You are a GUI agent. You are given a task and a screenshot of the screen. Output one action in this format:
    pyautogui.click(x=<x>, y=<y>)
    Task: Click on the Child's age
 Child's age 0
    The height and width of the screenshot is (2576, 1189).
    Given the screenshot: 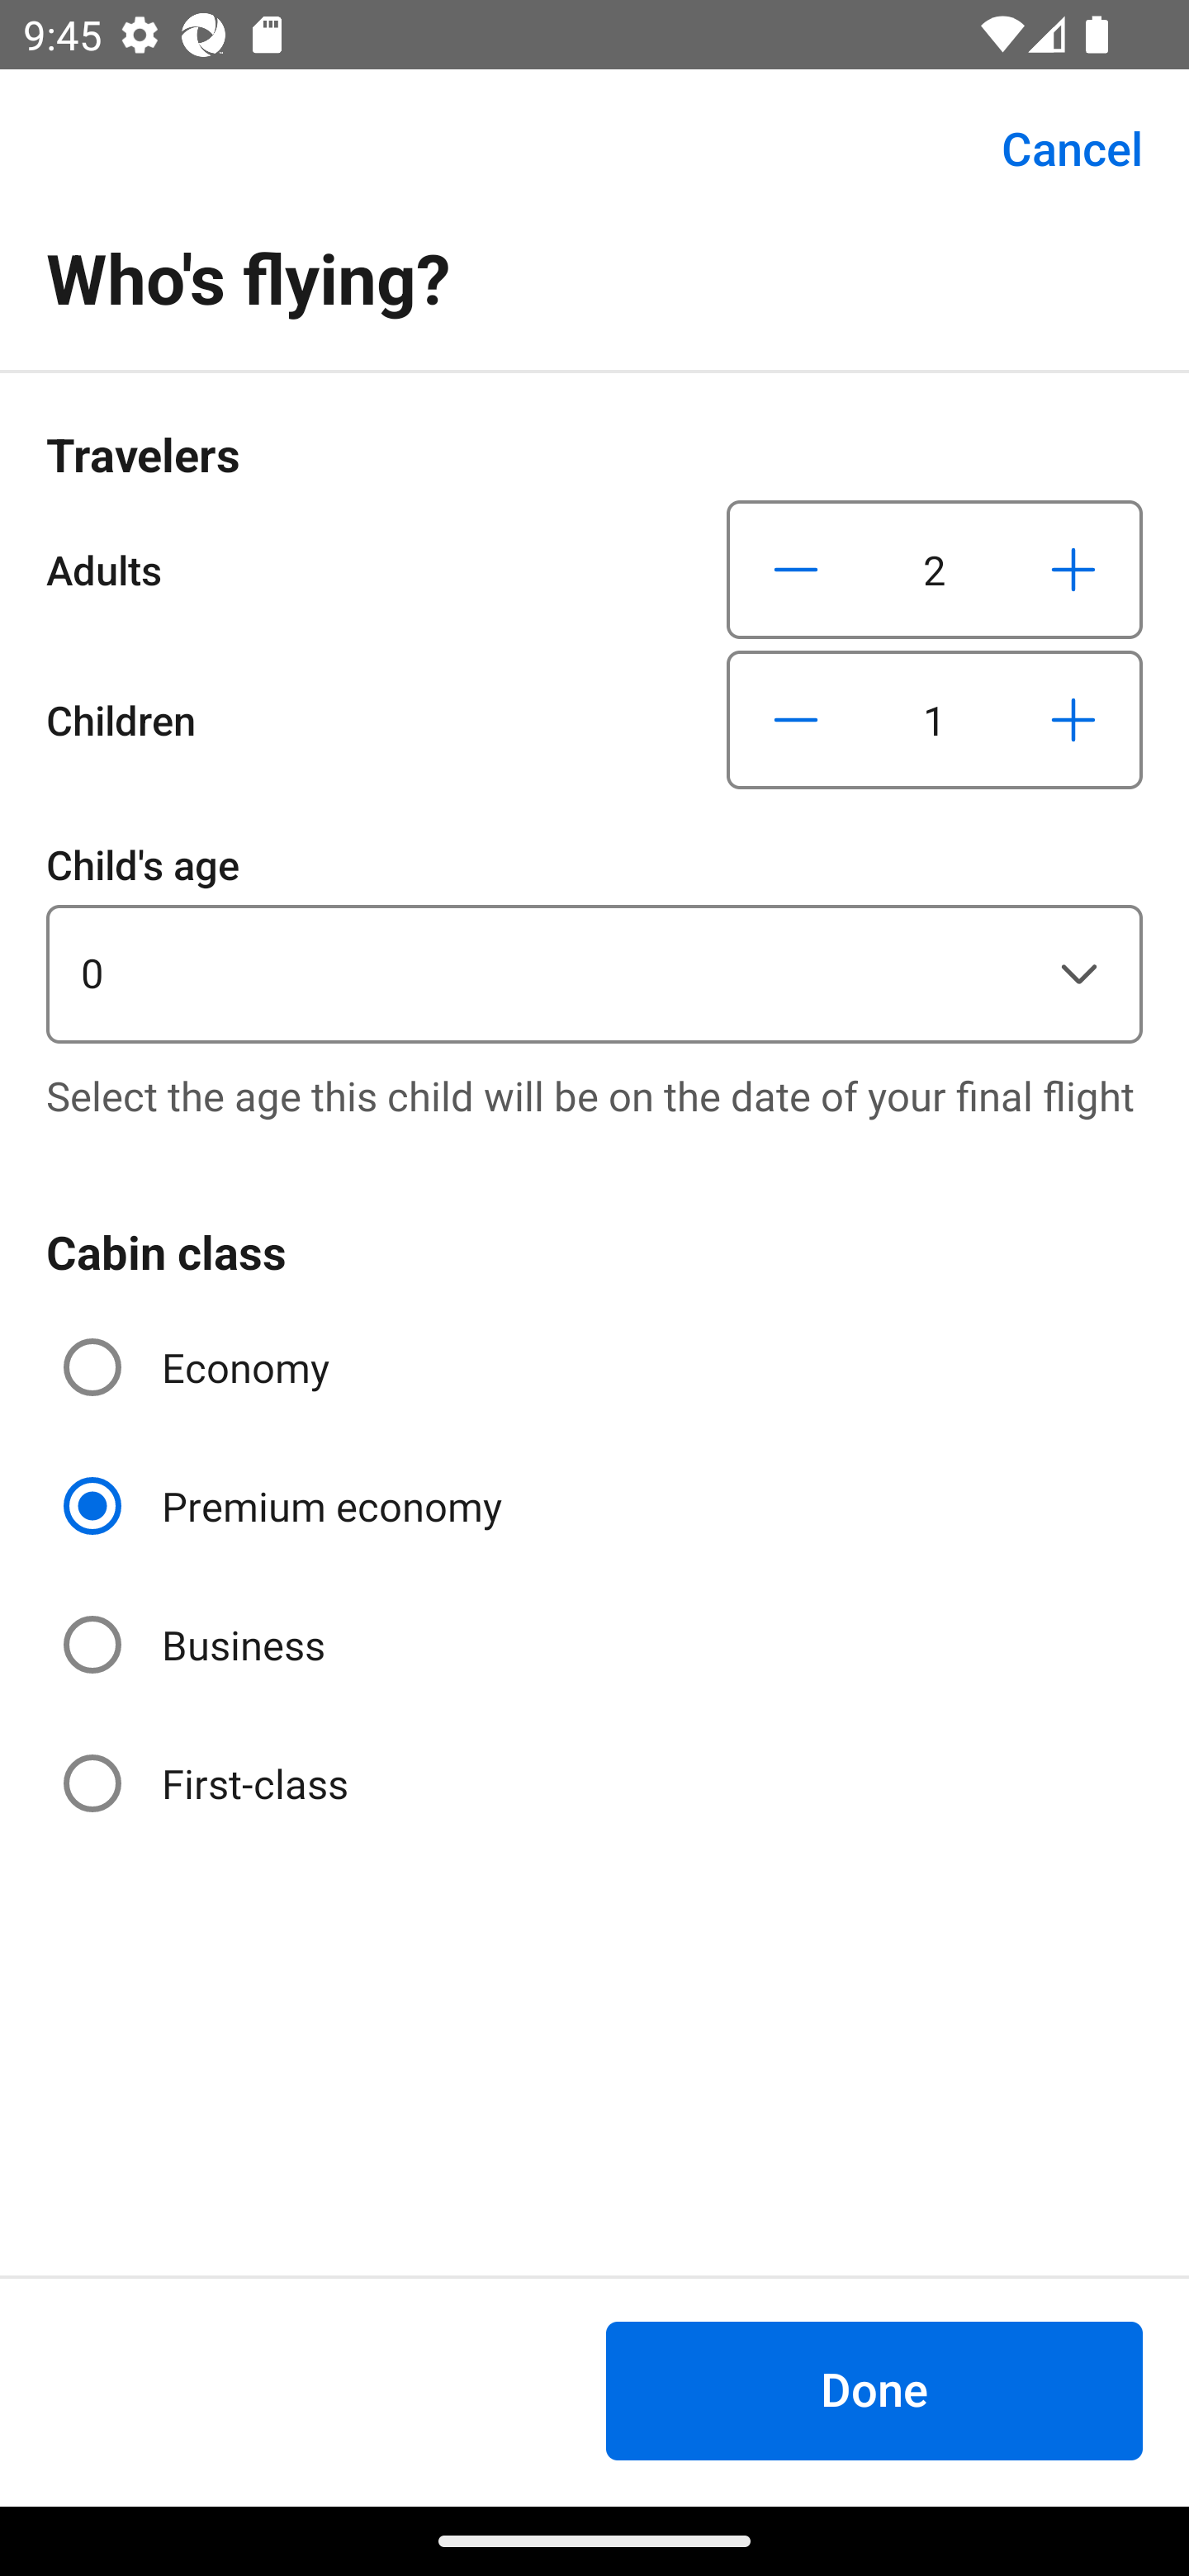 What is the action you would take?
    pyautogui.click(x=594, y=938)
    